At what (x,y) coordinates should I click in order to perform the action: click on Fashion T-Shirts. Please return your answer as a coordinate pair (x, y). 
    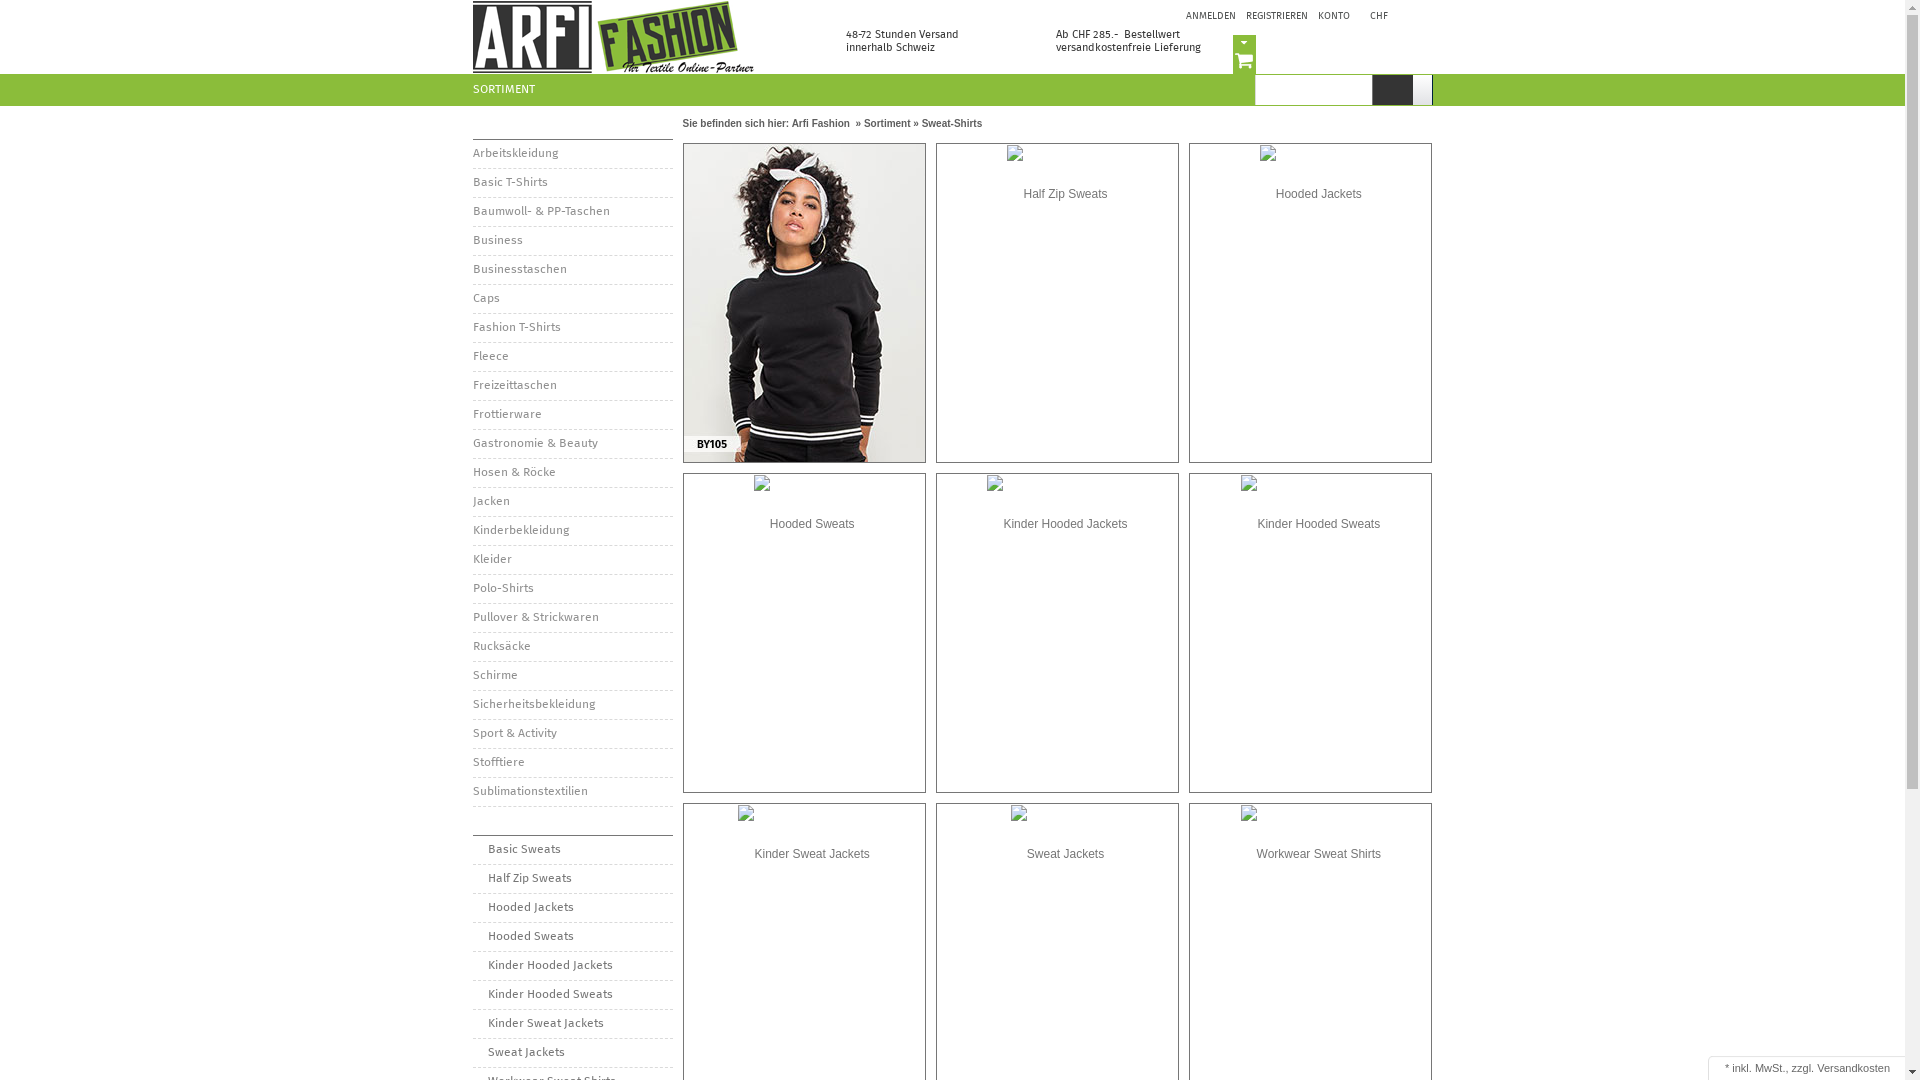
    Looking at the image, I should click on (572, 328).